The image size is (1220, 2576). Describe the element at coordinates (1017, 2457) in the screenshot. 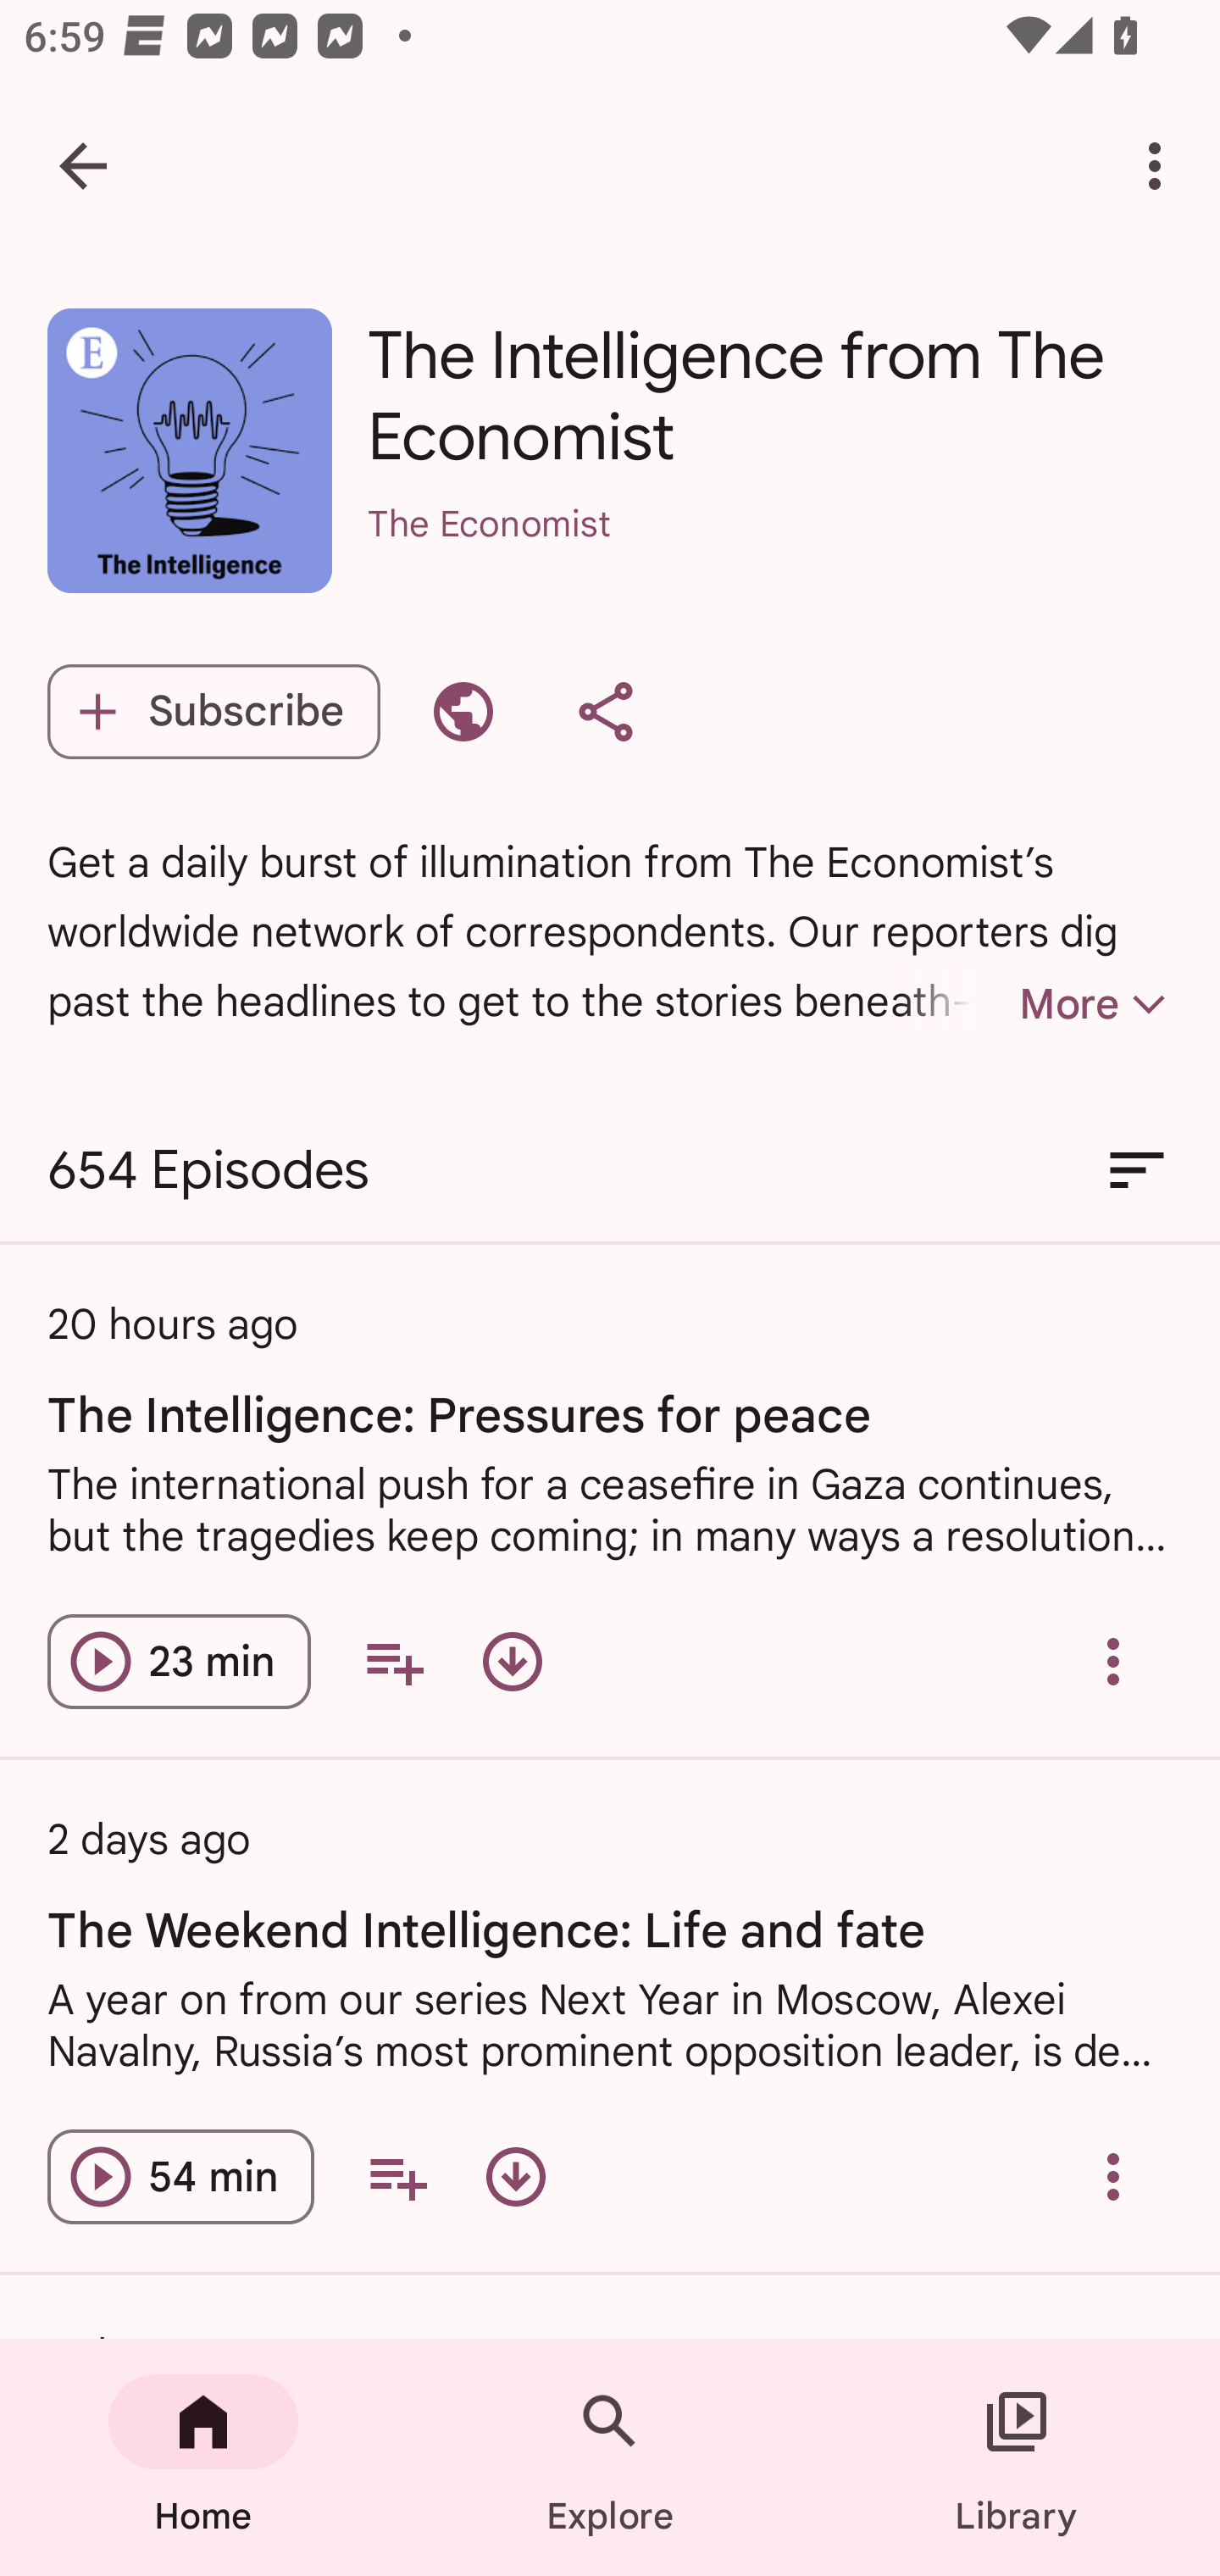

I see `Library` at that location.